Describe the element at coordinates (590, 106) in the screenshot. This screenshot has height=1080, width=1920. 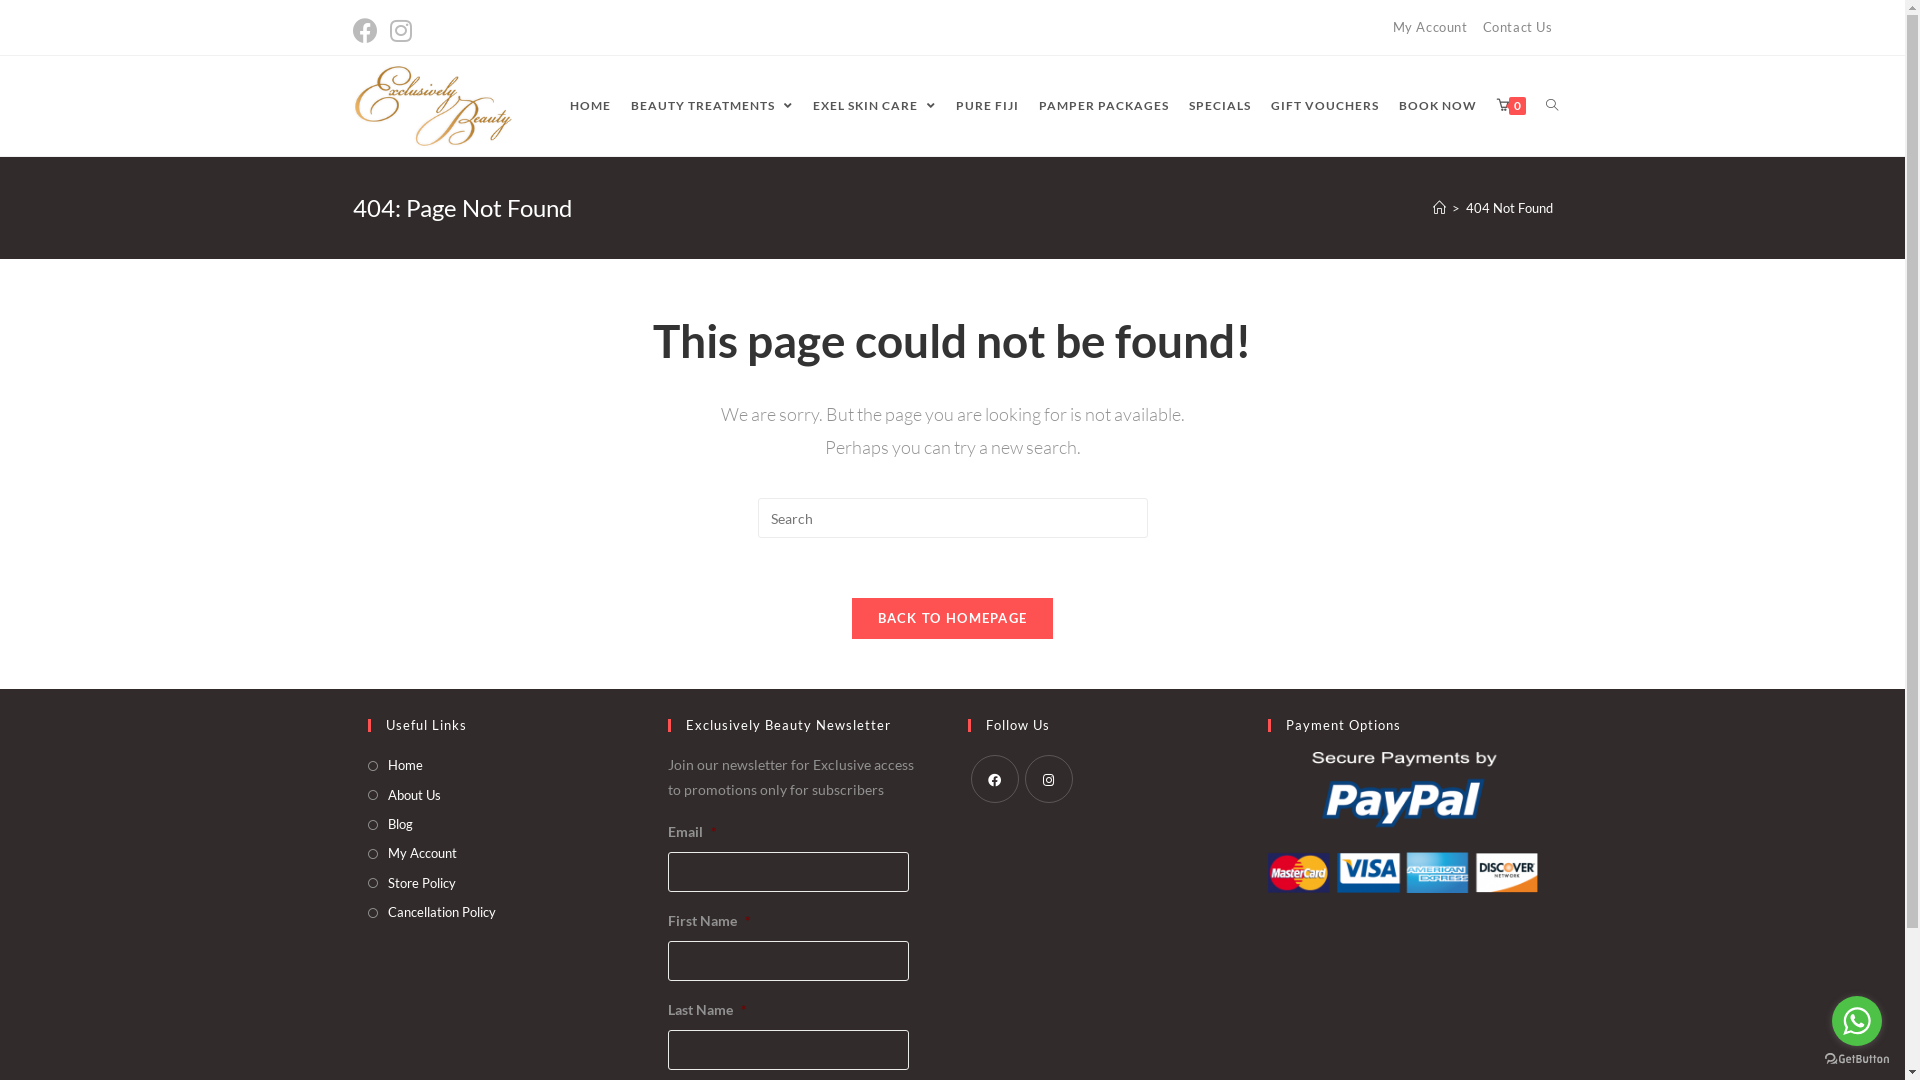
I see `HOME` at that location.